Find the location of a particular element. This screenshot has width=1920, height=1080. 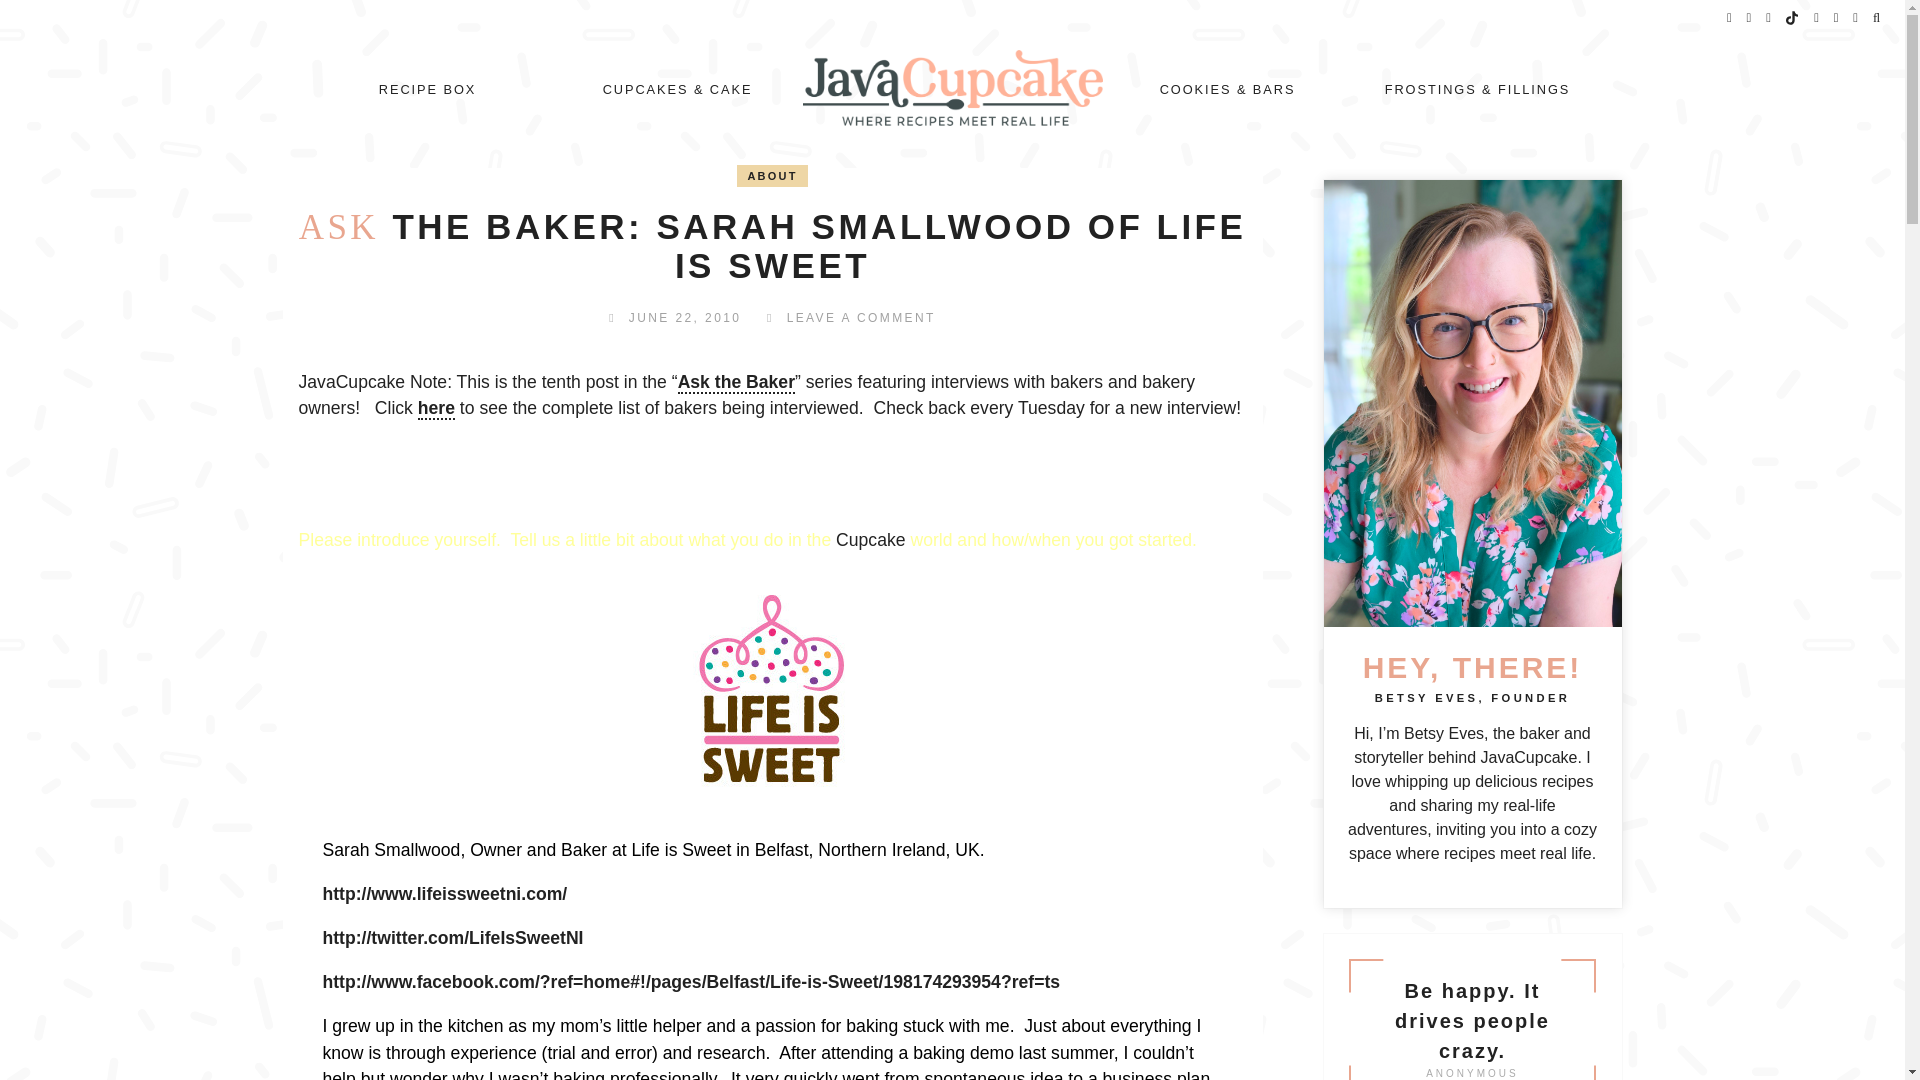

tiktok icon is located at coordinates (1792, 18).